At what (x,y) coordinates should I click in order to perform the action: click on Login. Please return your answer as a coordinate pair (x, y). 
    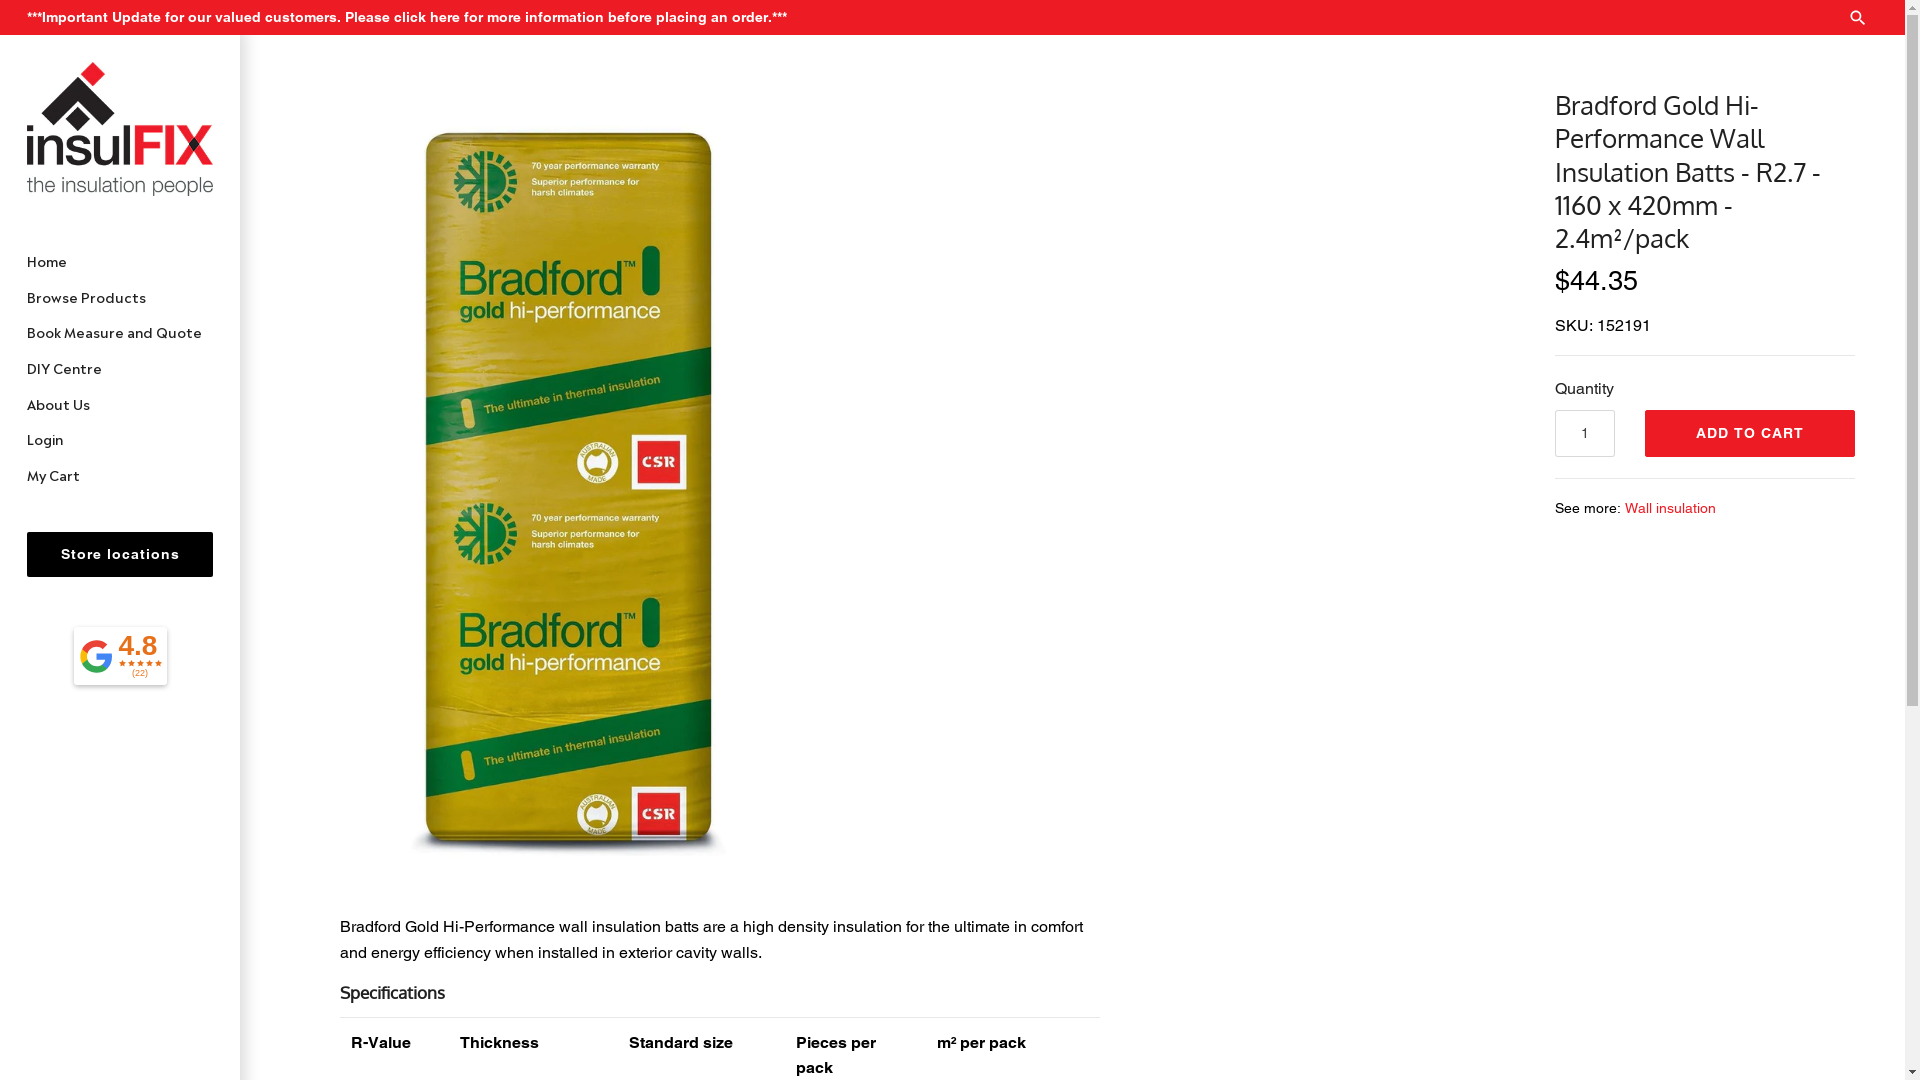
    Looking at the image, I should click on (120, 439).